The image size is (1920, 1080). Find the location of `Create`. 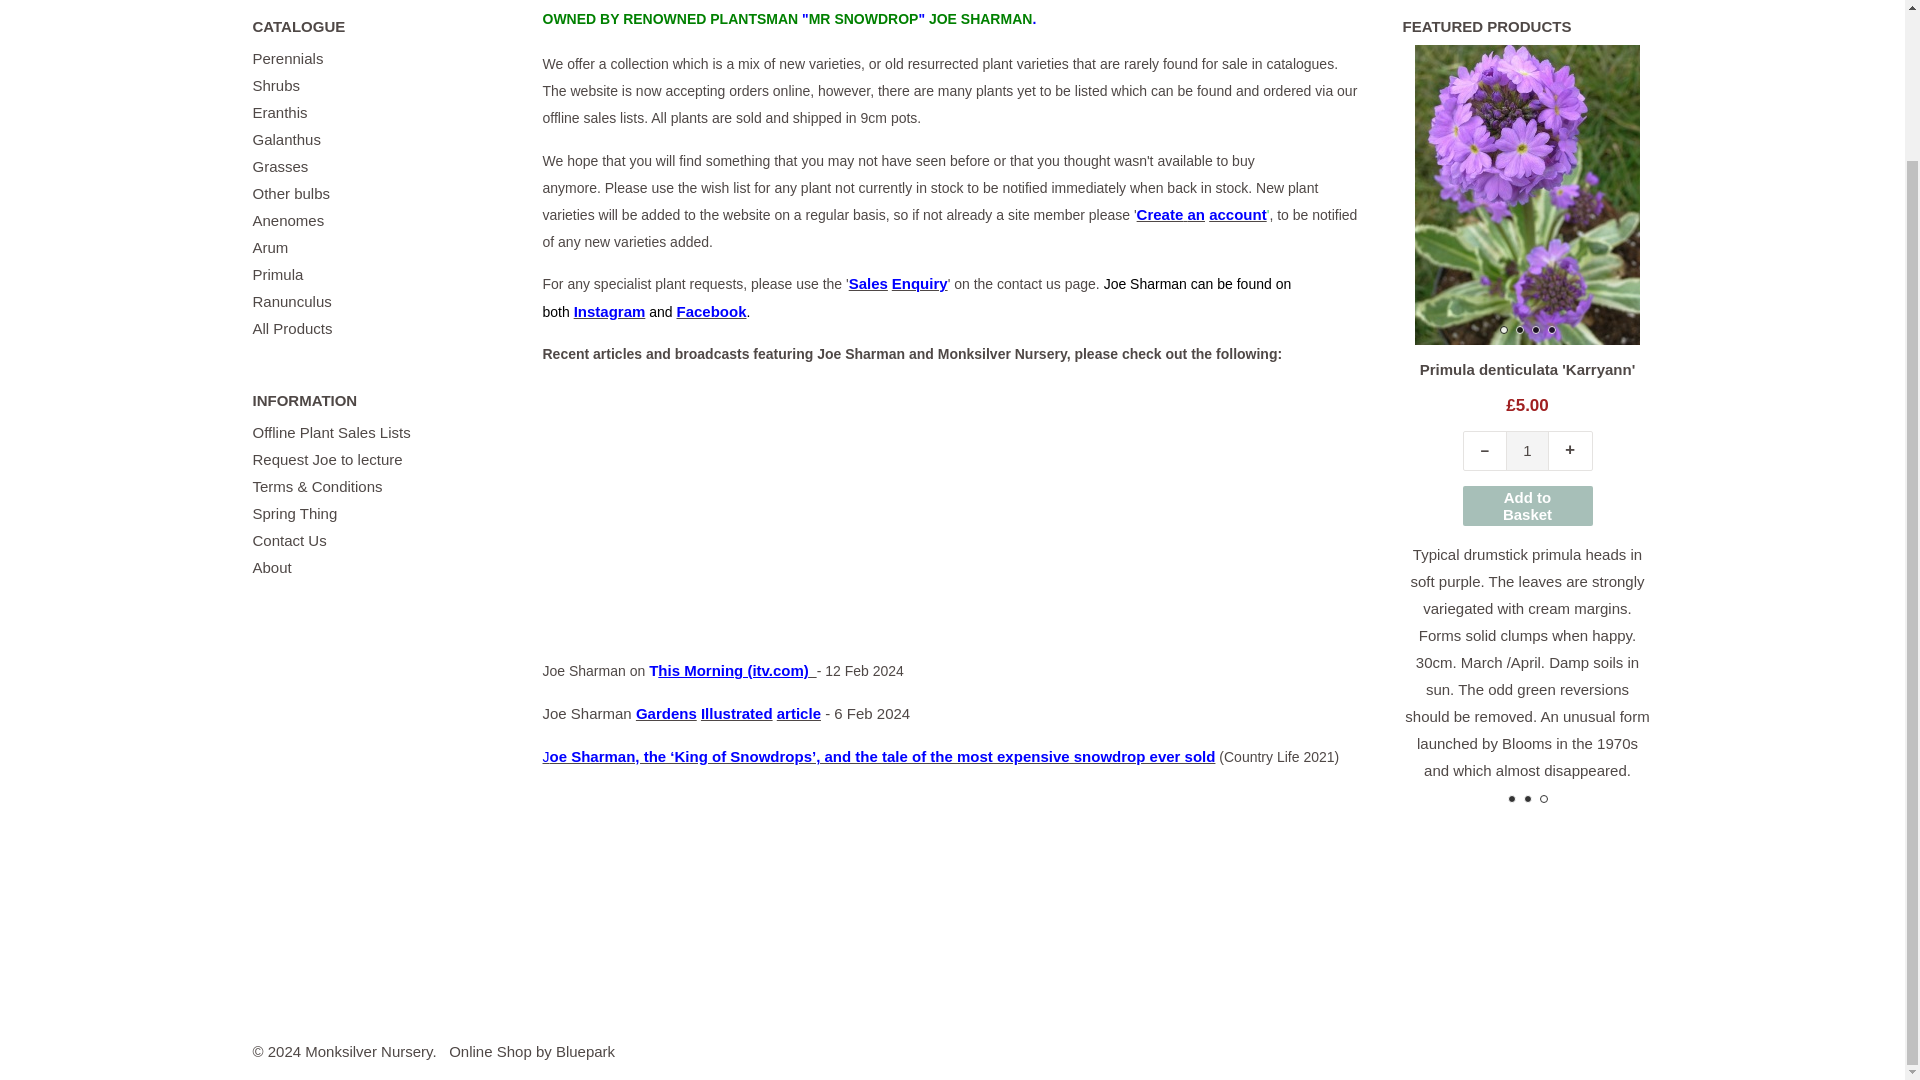

Create is located at coordinates (1160, 214).